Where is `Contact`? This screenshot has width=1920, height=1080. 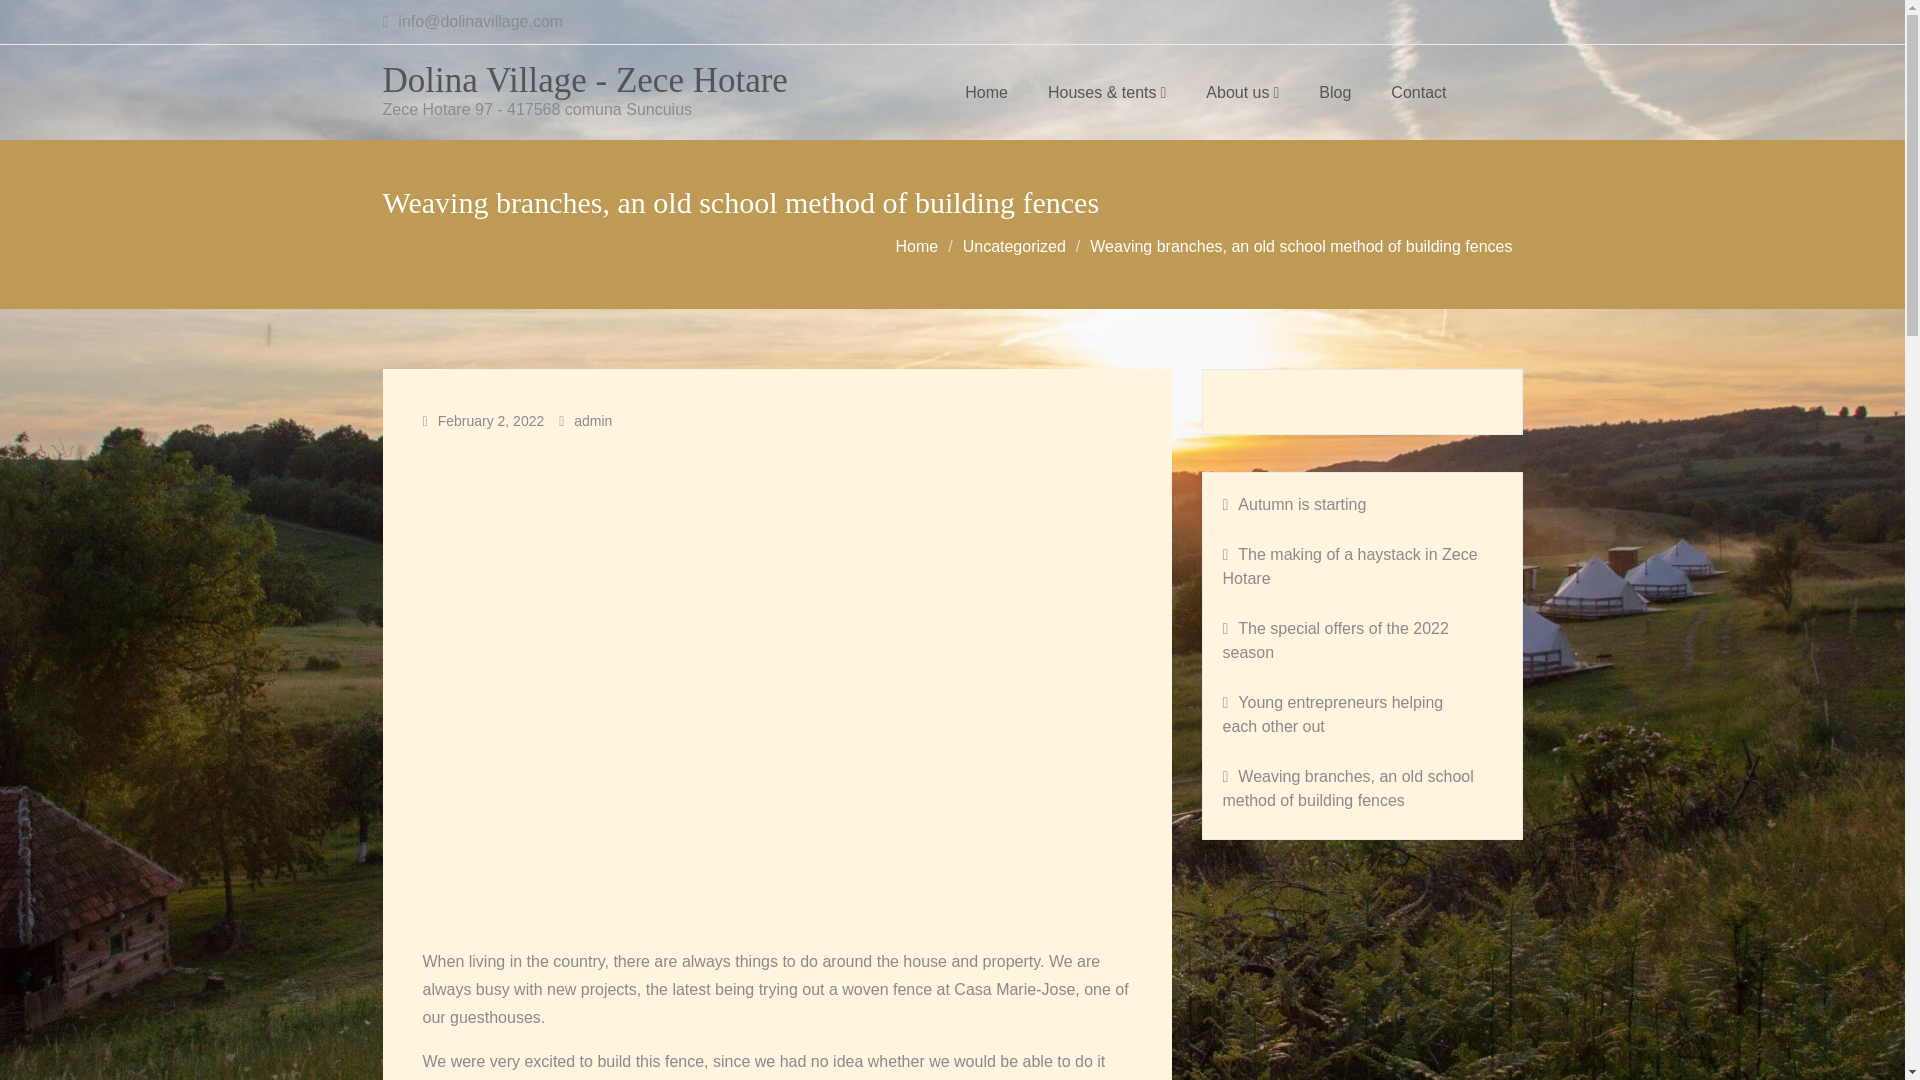
Contact is located at coordinates (1418, 92).